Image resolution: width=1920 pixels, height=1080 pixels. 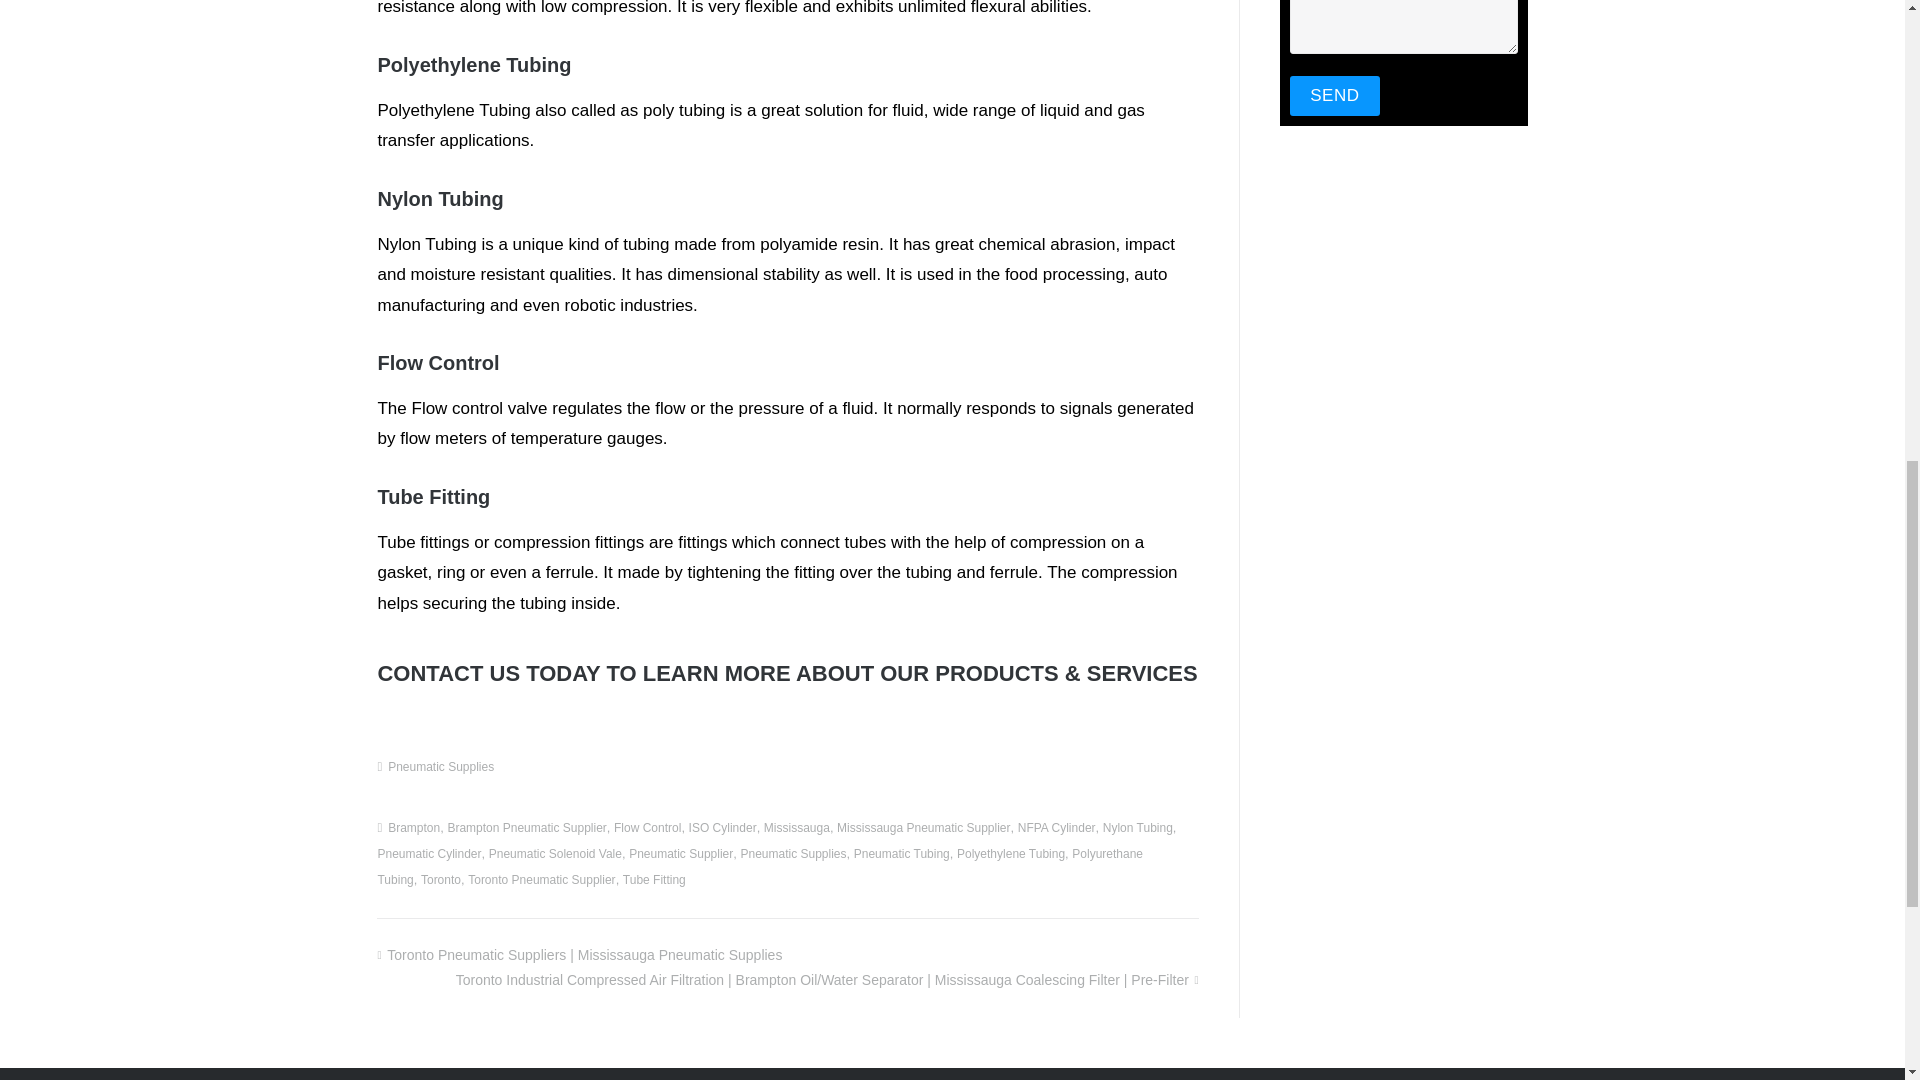 What do you see at coordinates (556, 853) in the screenshot?
I see `Pneumatic Solenoid Vale` at bounding box center [556, 853].